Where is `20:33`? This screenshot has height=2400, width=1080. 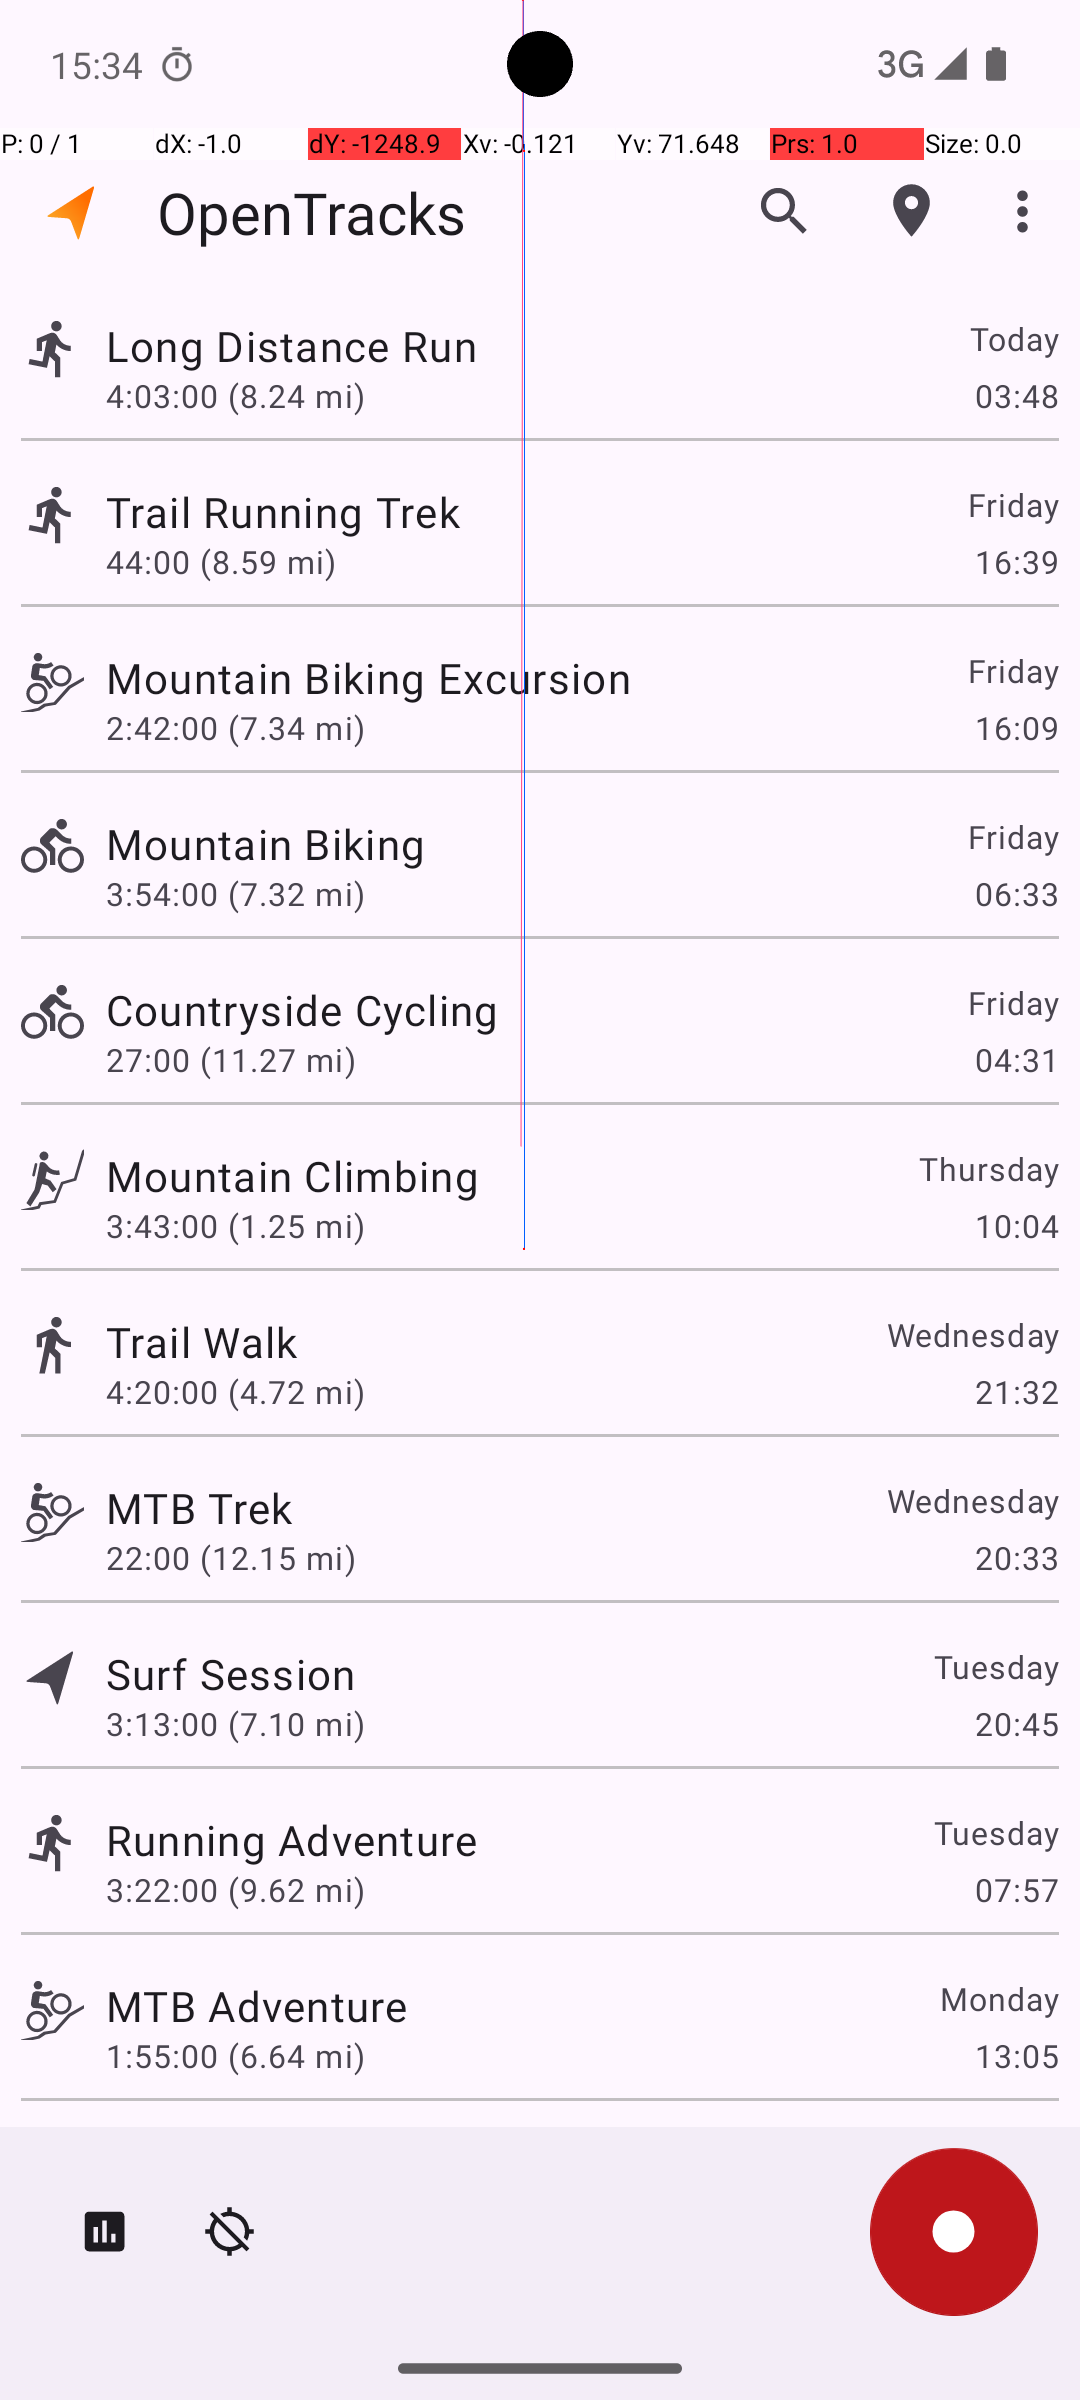
20:33 is located at coordinates (1016, 1558).